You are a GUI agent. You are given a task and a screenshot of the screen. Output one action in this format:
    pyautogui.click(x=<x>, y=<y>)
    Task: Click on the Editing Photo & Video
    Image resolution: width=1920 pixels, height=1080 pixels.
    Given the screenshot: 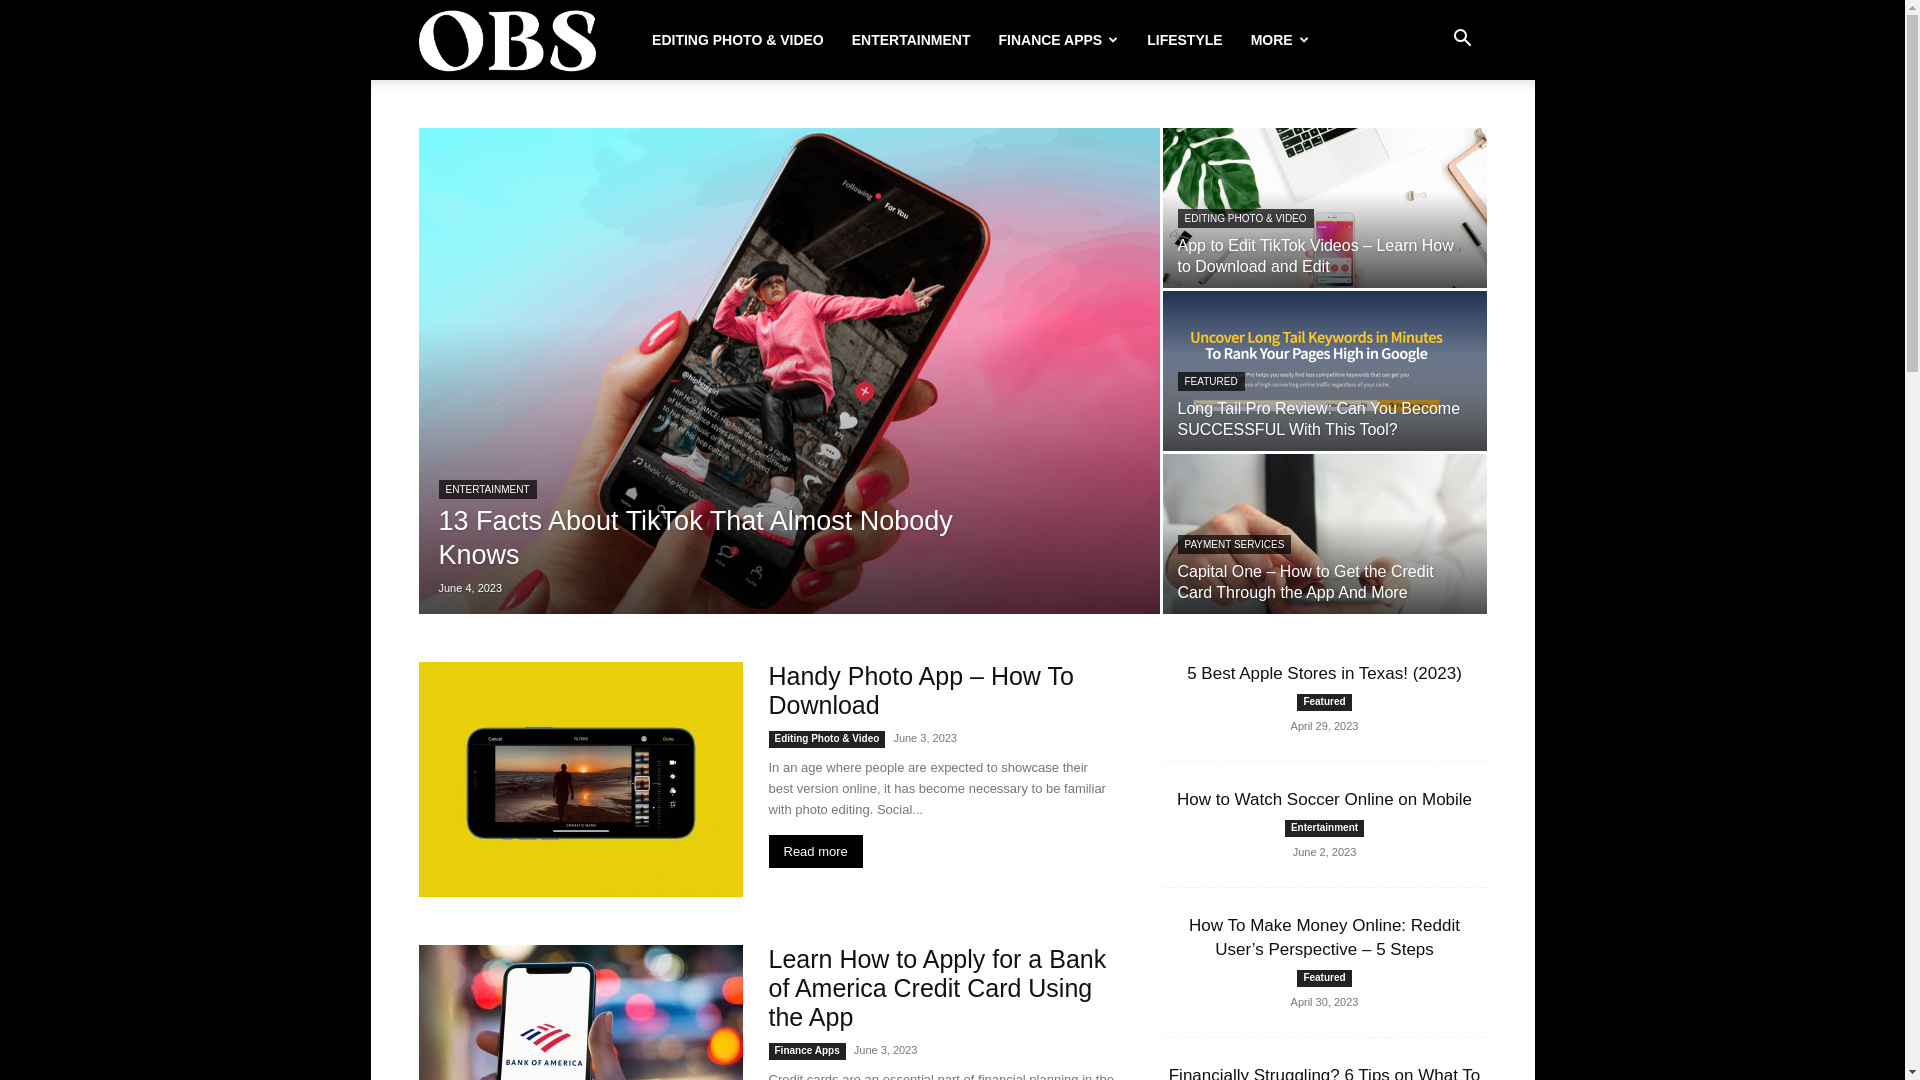 What is the action you would take?
    pyautogui.click(x=826, y=739)
    